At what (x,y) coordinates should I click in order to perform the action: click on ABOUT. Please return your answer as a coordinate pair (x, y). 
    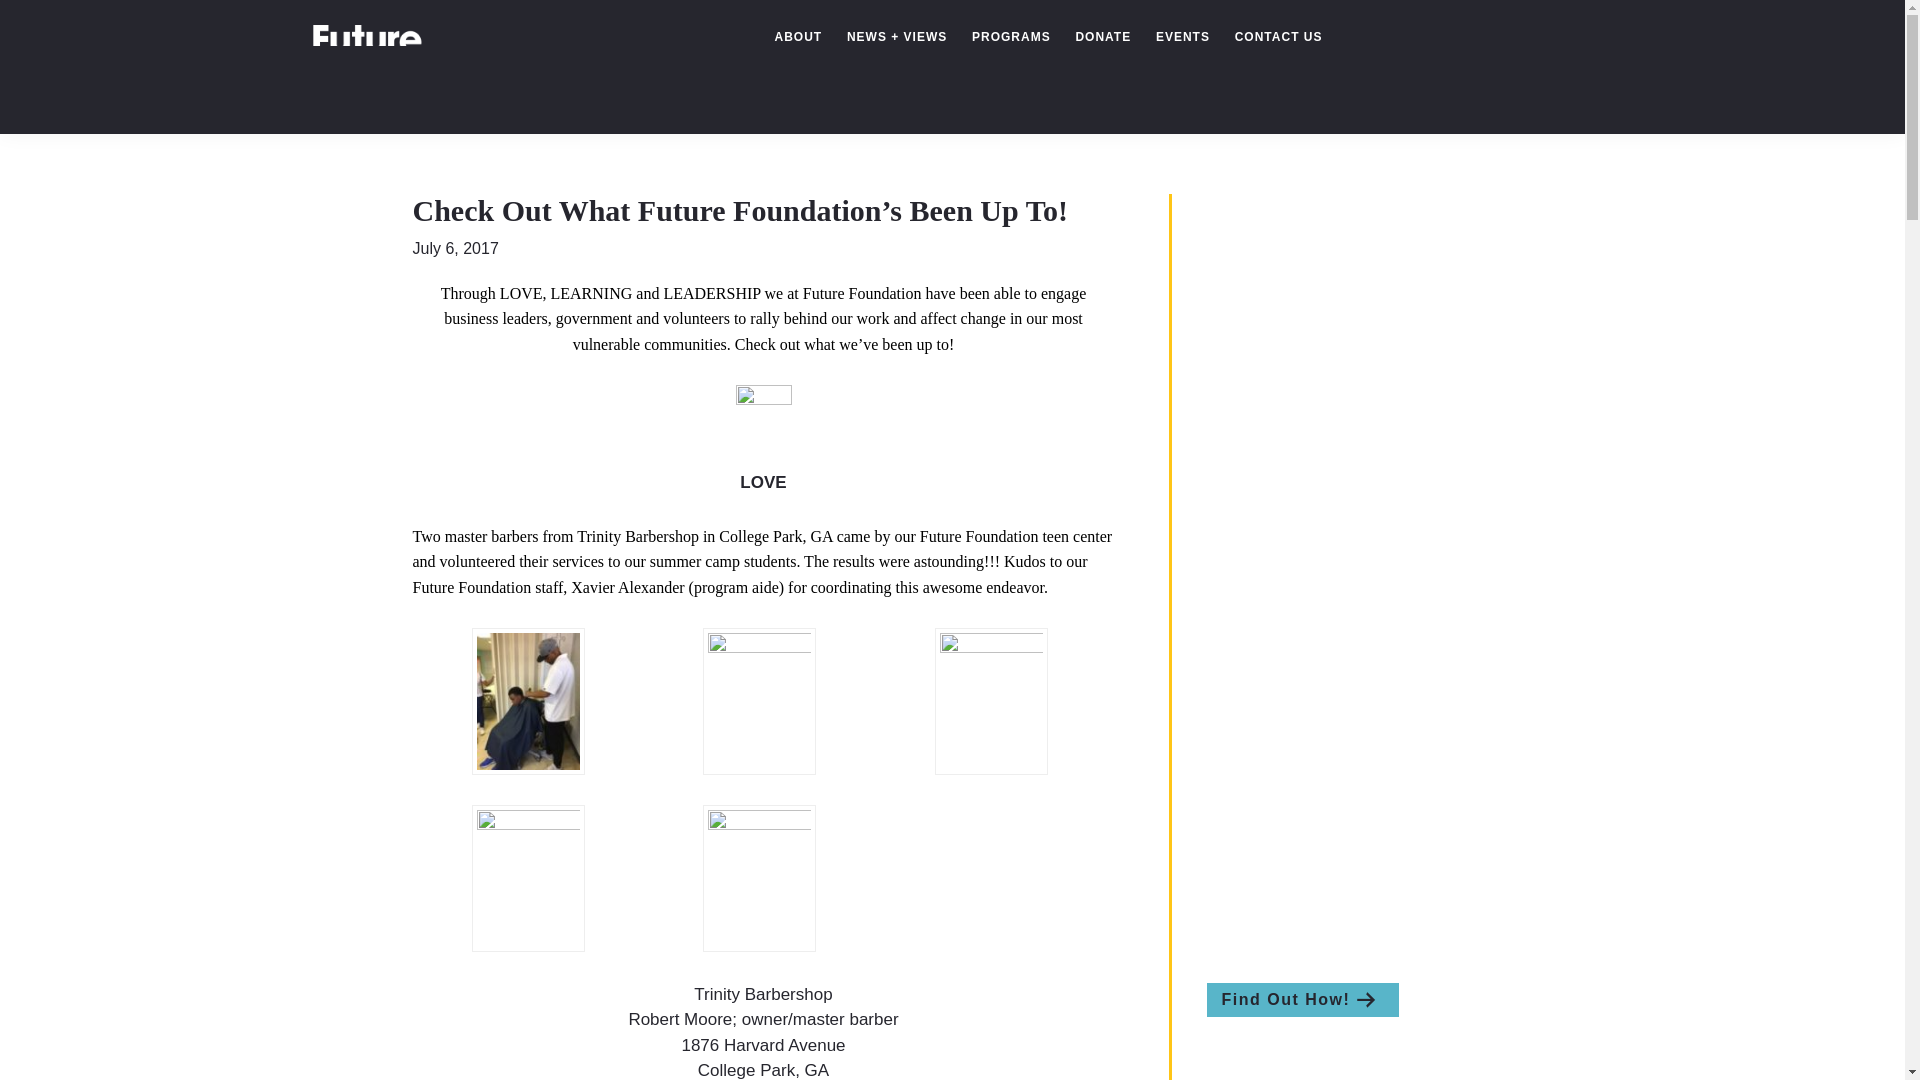
    Looking at the image, I should click on (798, 37).